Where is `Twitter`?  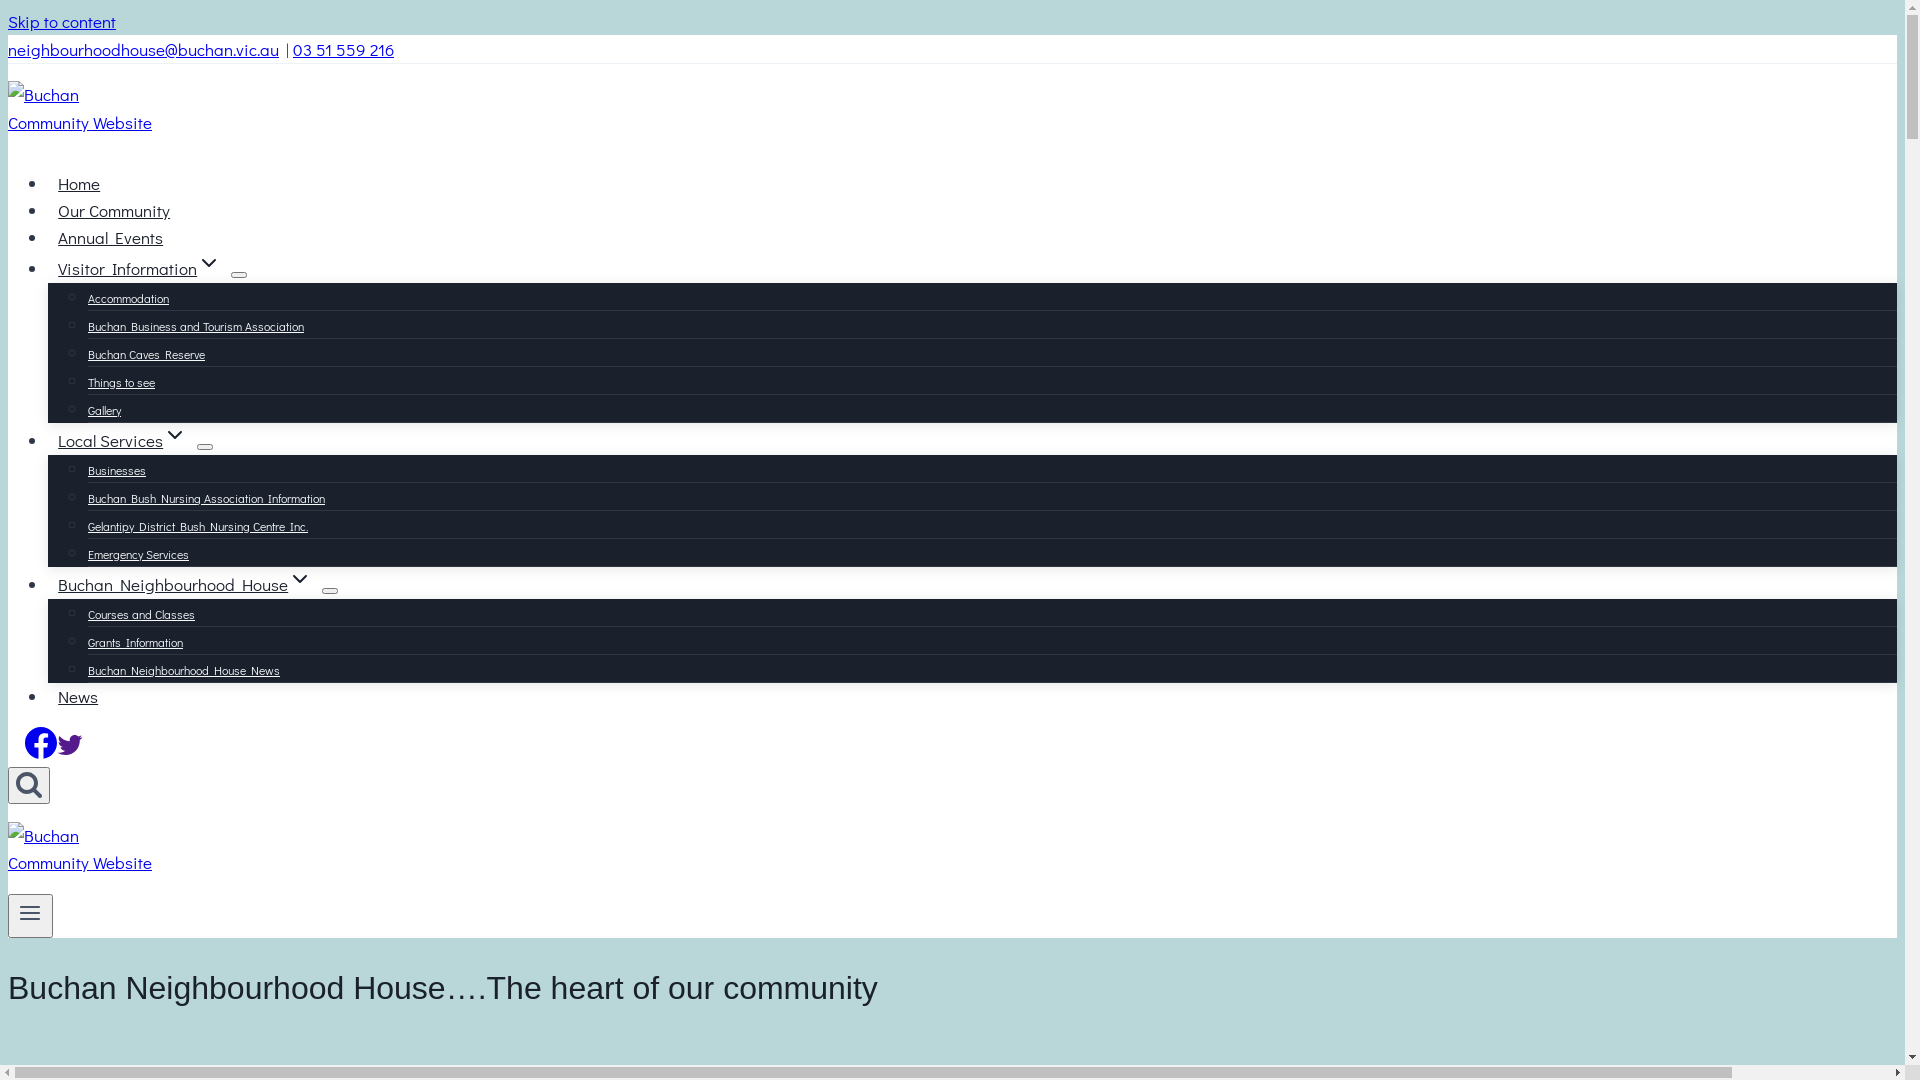
Twitter is located at coordinates (70, 752).